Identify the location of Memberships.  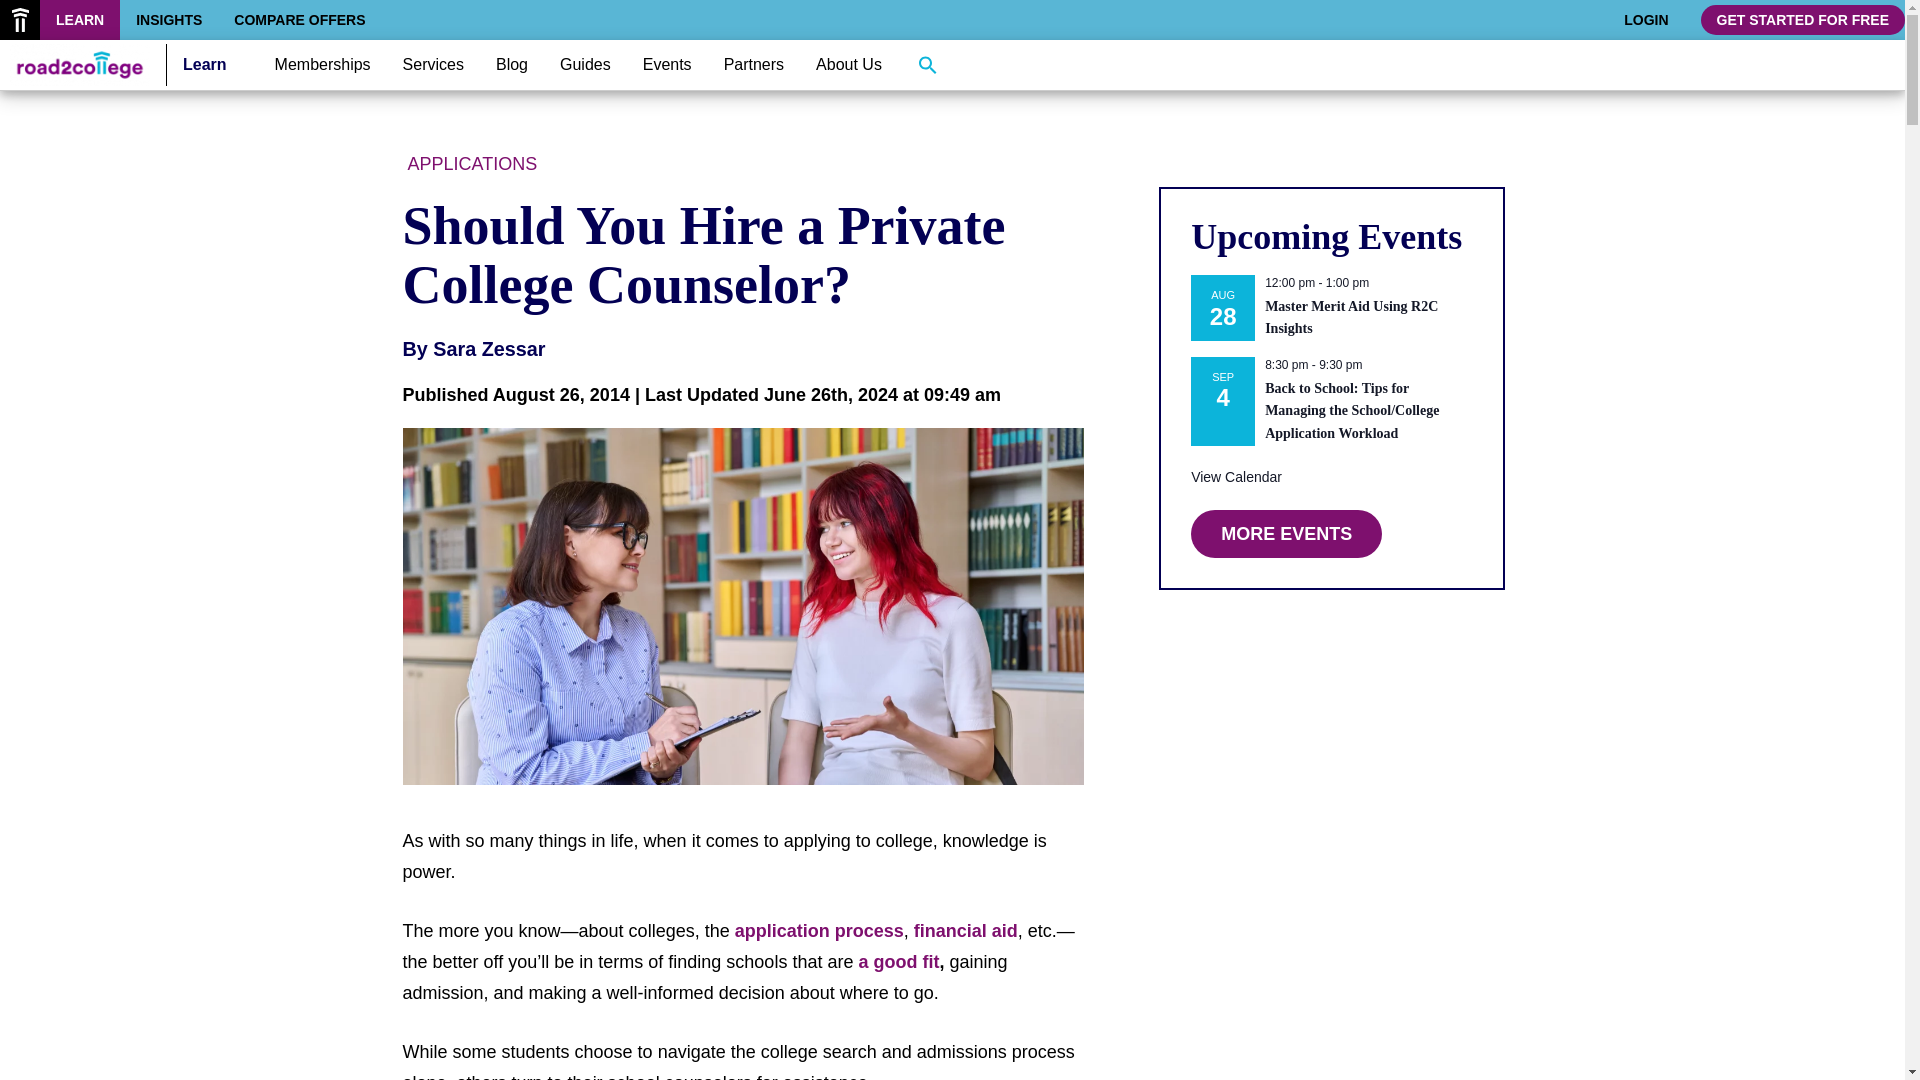
(323, 64).